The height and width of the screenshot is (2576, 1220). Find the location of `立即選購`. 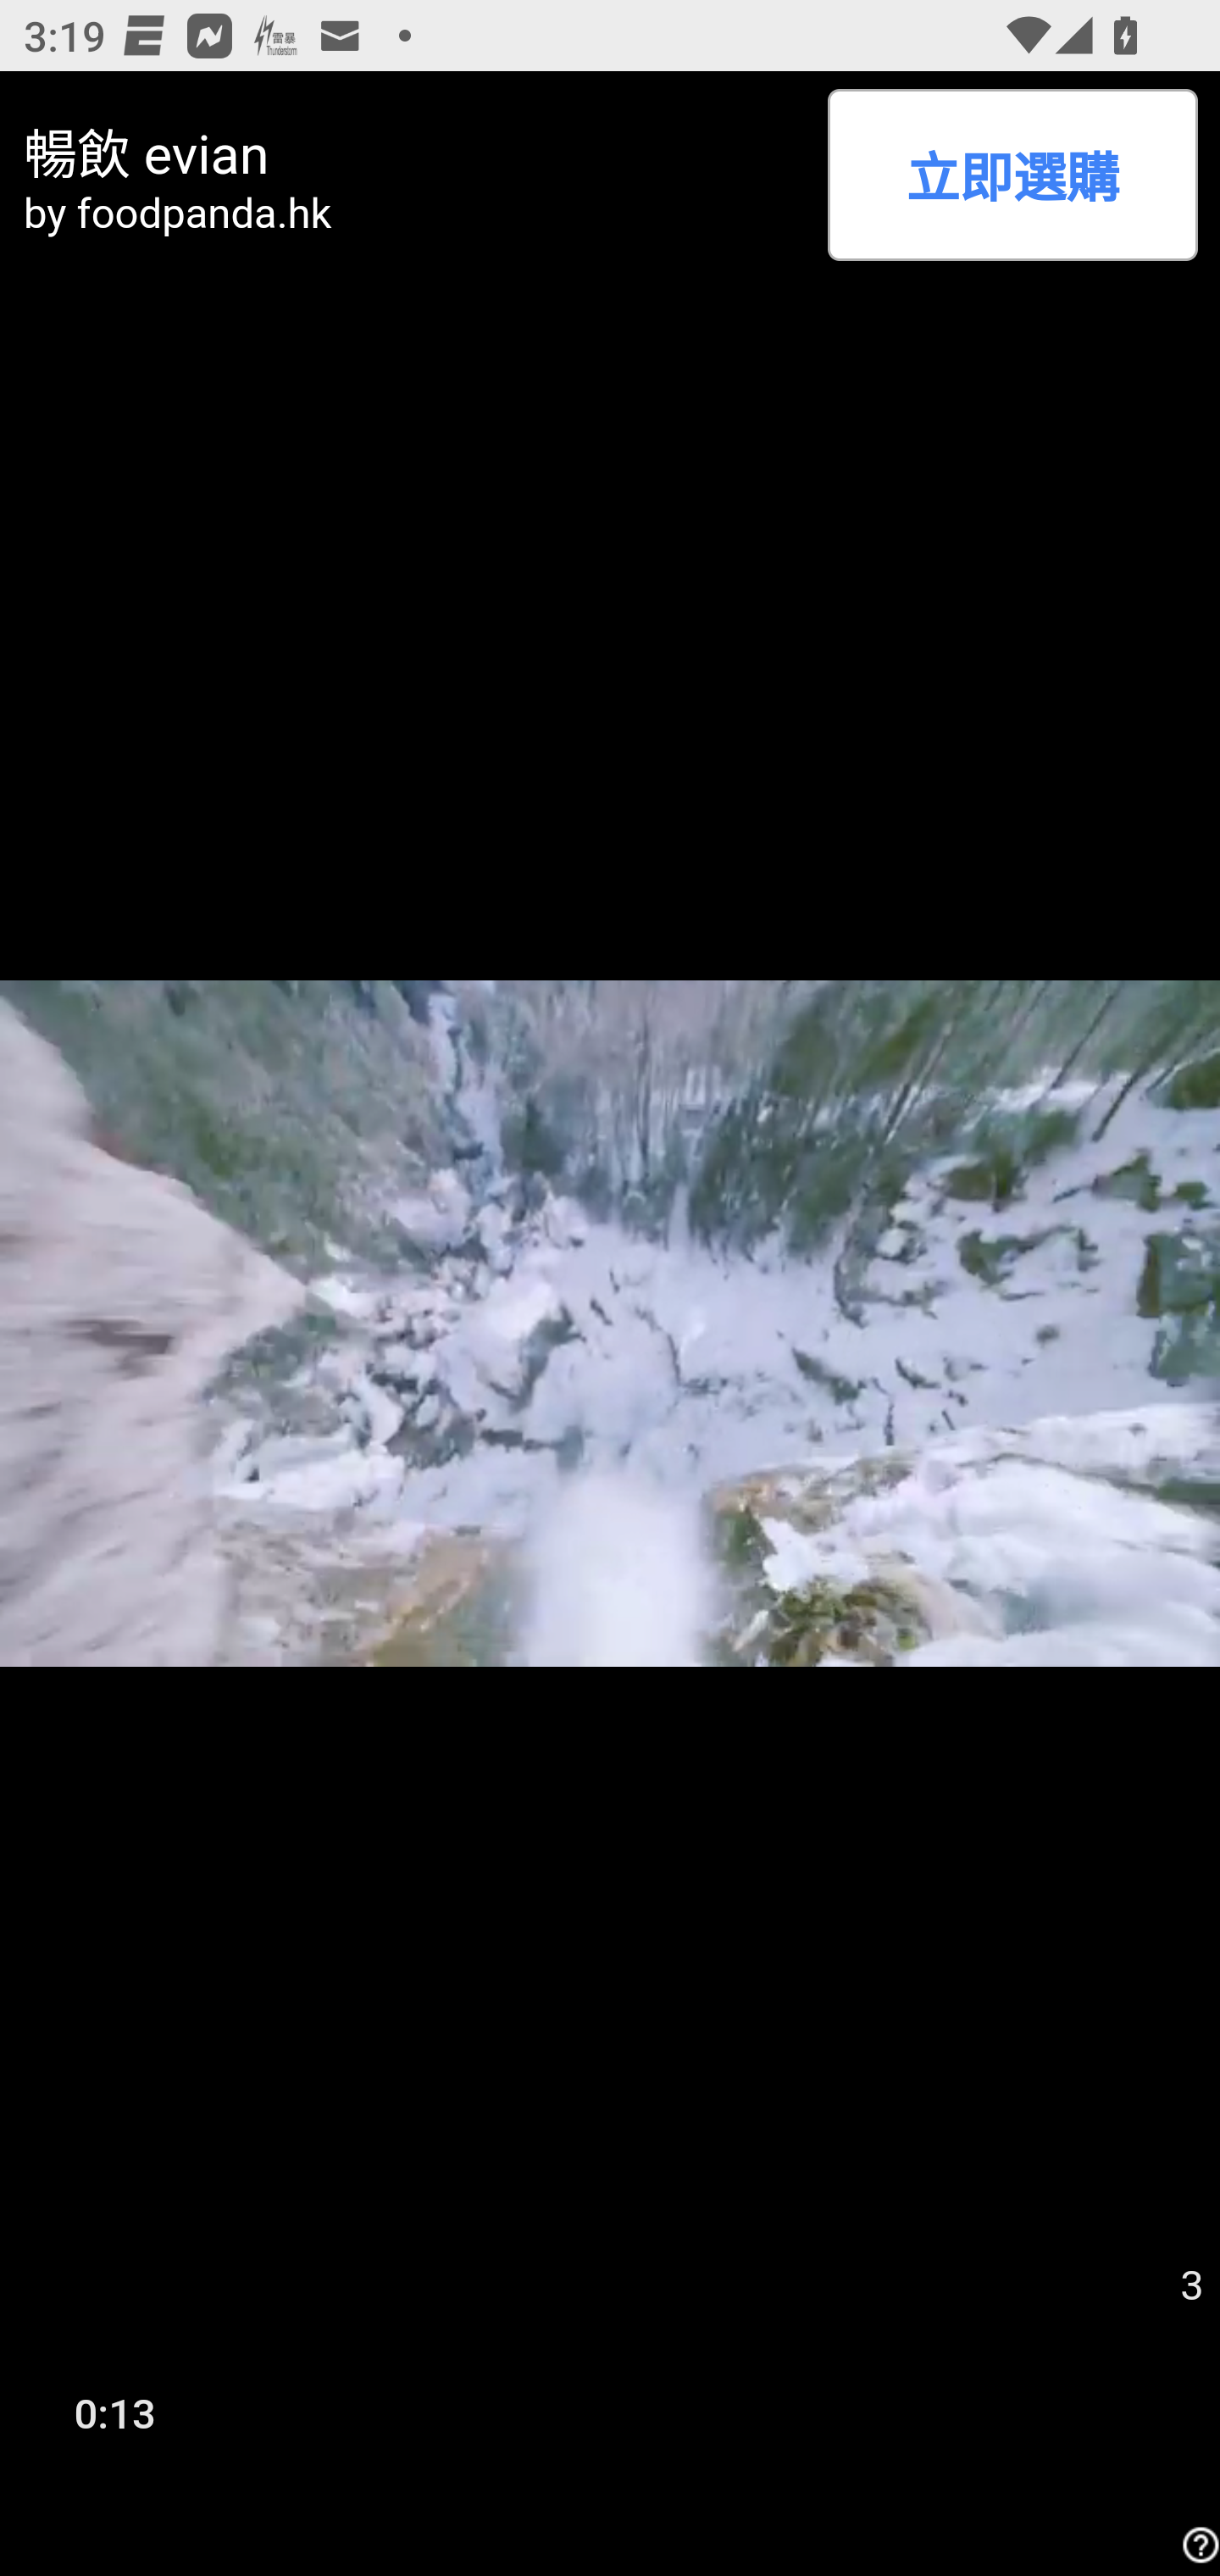

立即選購 is located at coordinates (1012, 175).